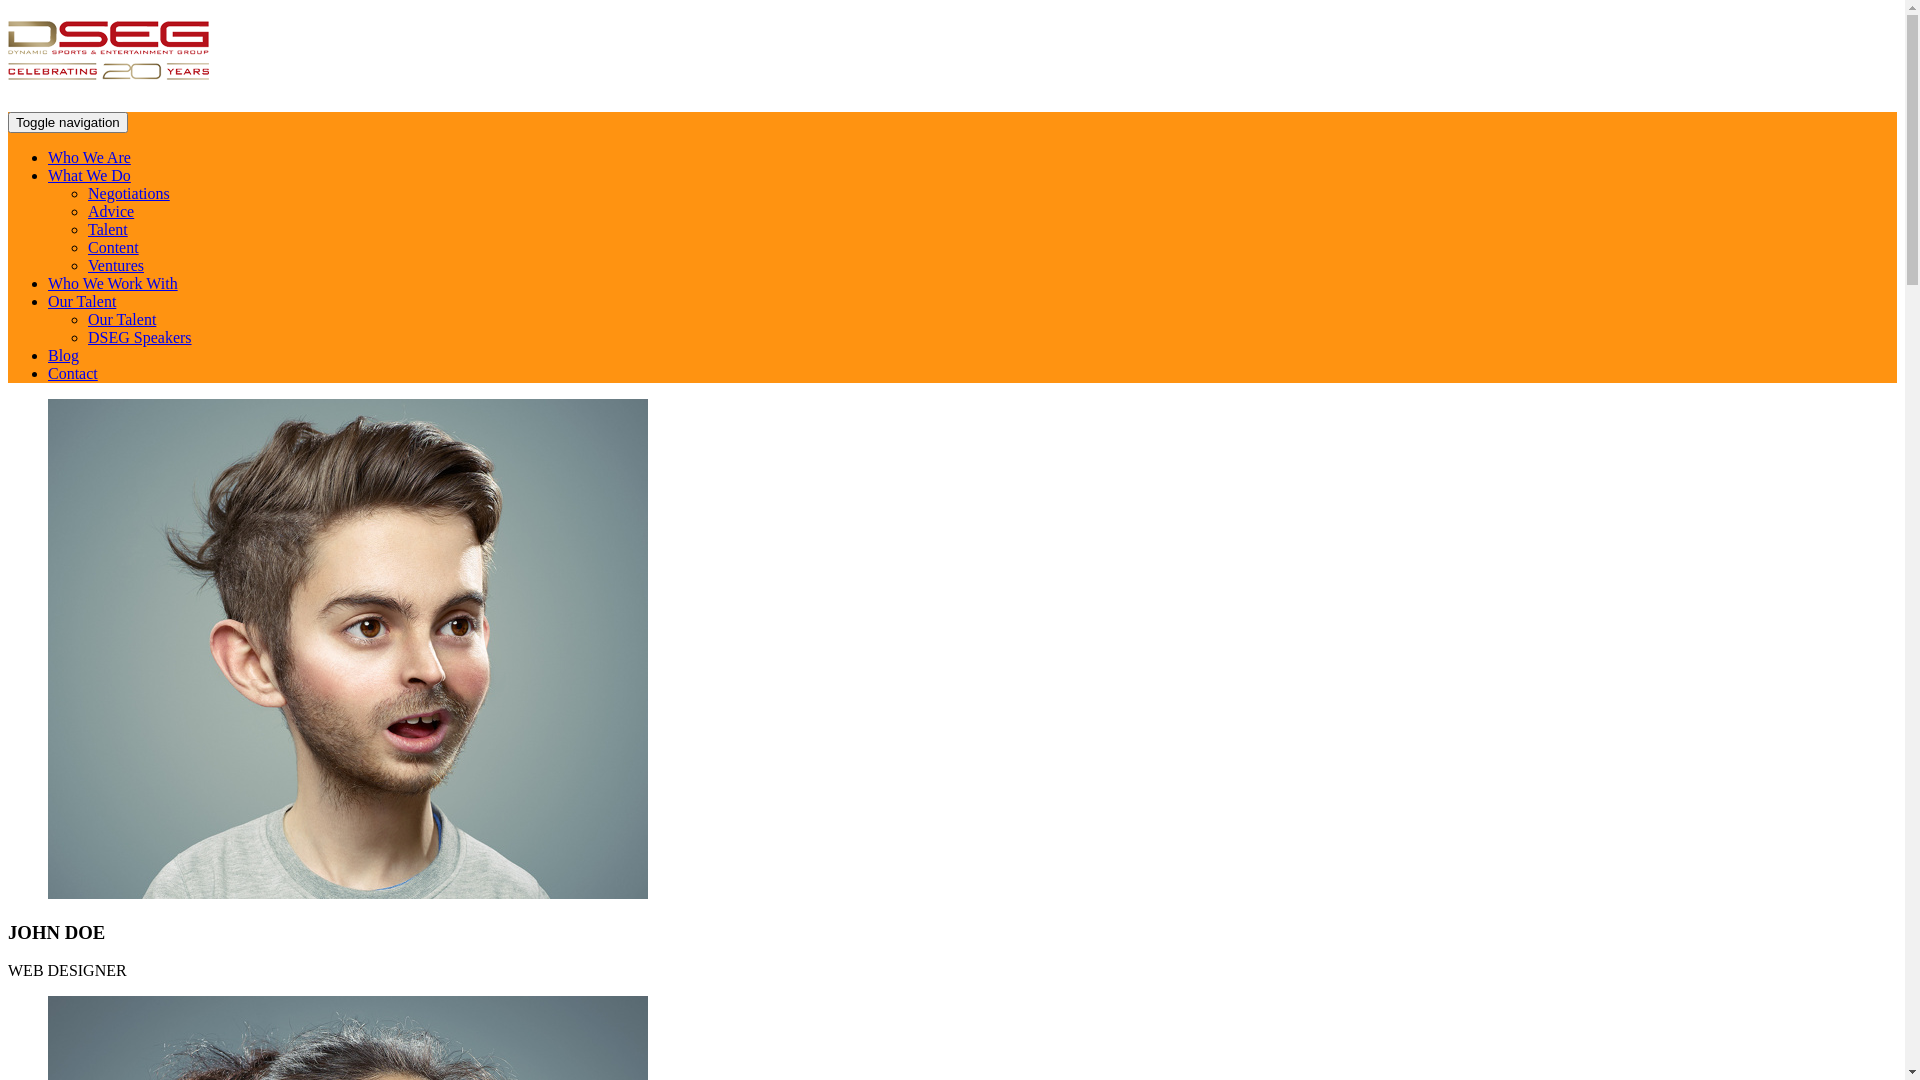 This screenshot has height=1080, width=1920. Describe the element at coordinates (114, 248) in the screenshot. I see `Content` at that location.